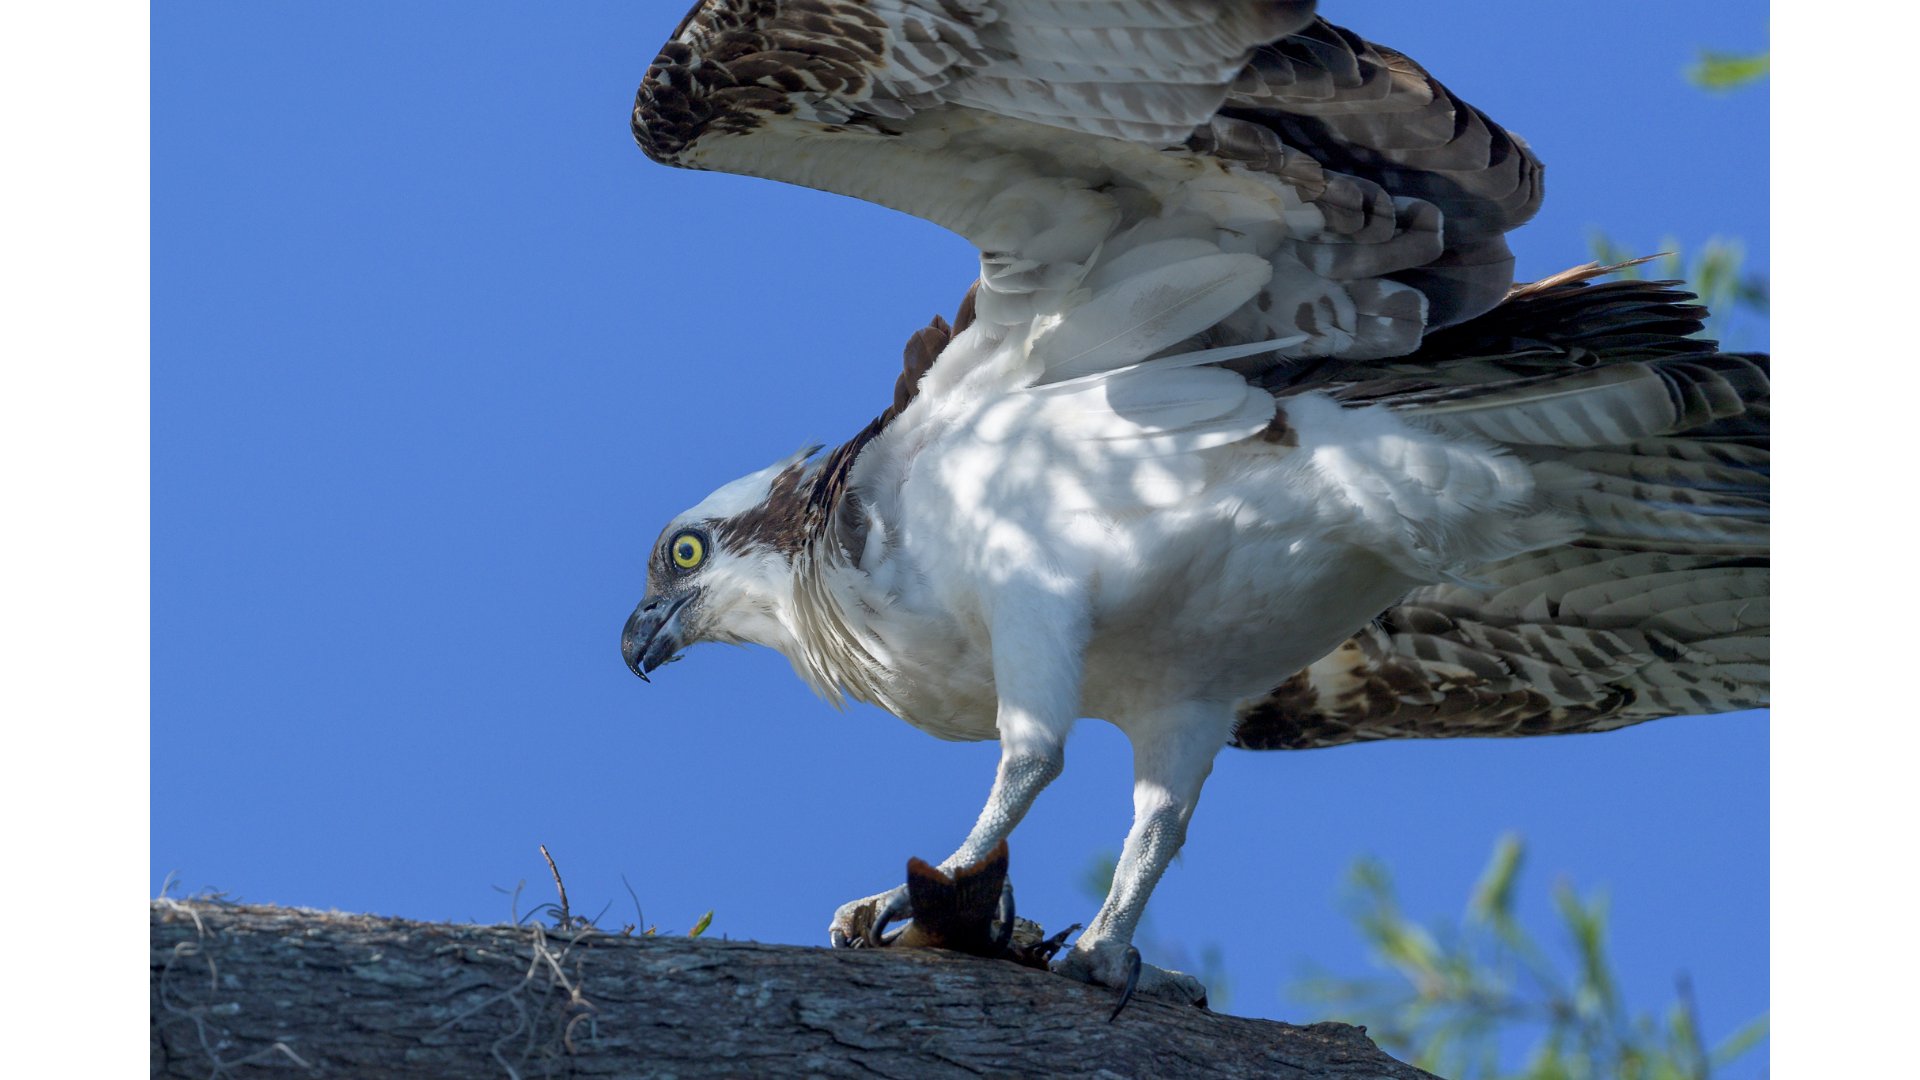  Describe the element at coordinates (954, 93) in the screenshot. I see `BROWSE` at that location.